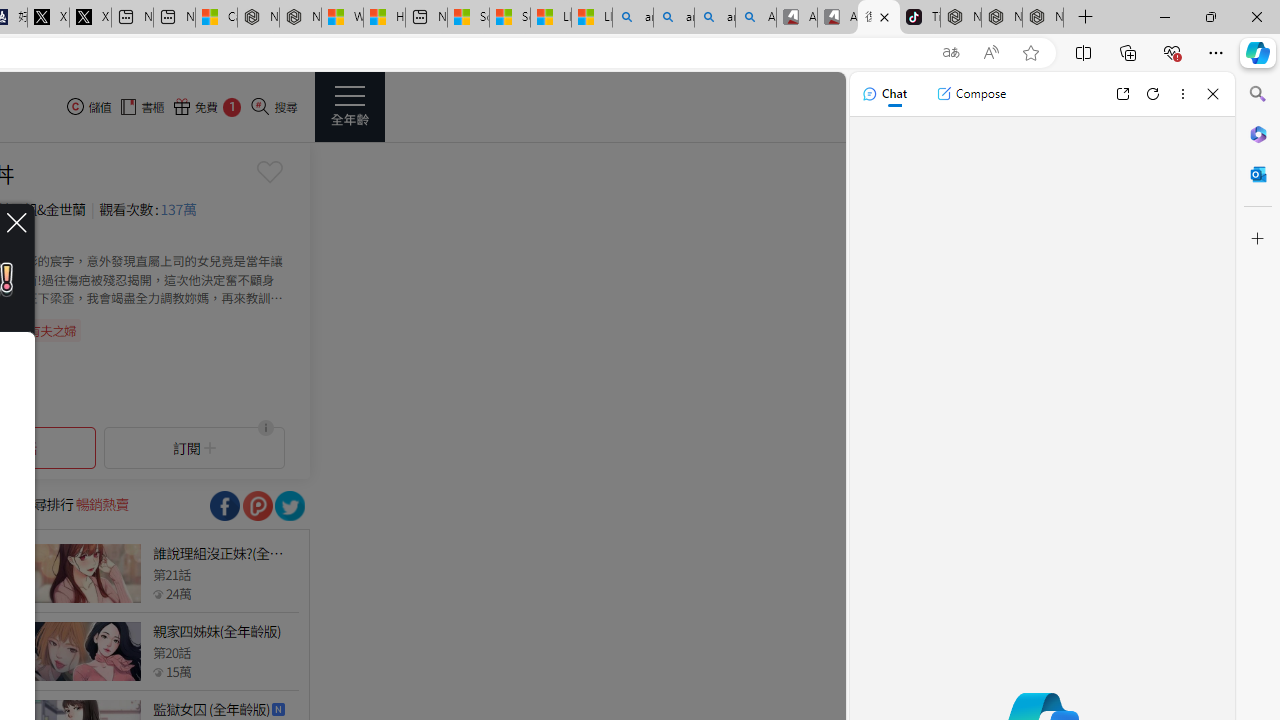 Image resolution: width=1280 pixels, height=720 pixels. What do you see at coordinates (960, 18) in the screenshot?
I see `Nordace - Best Sellers` at bounding box center [960, 18].